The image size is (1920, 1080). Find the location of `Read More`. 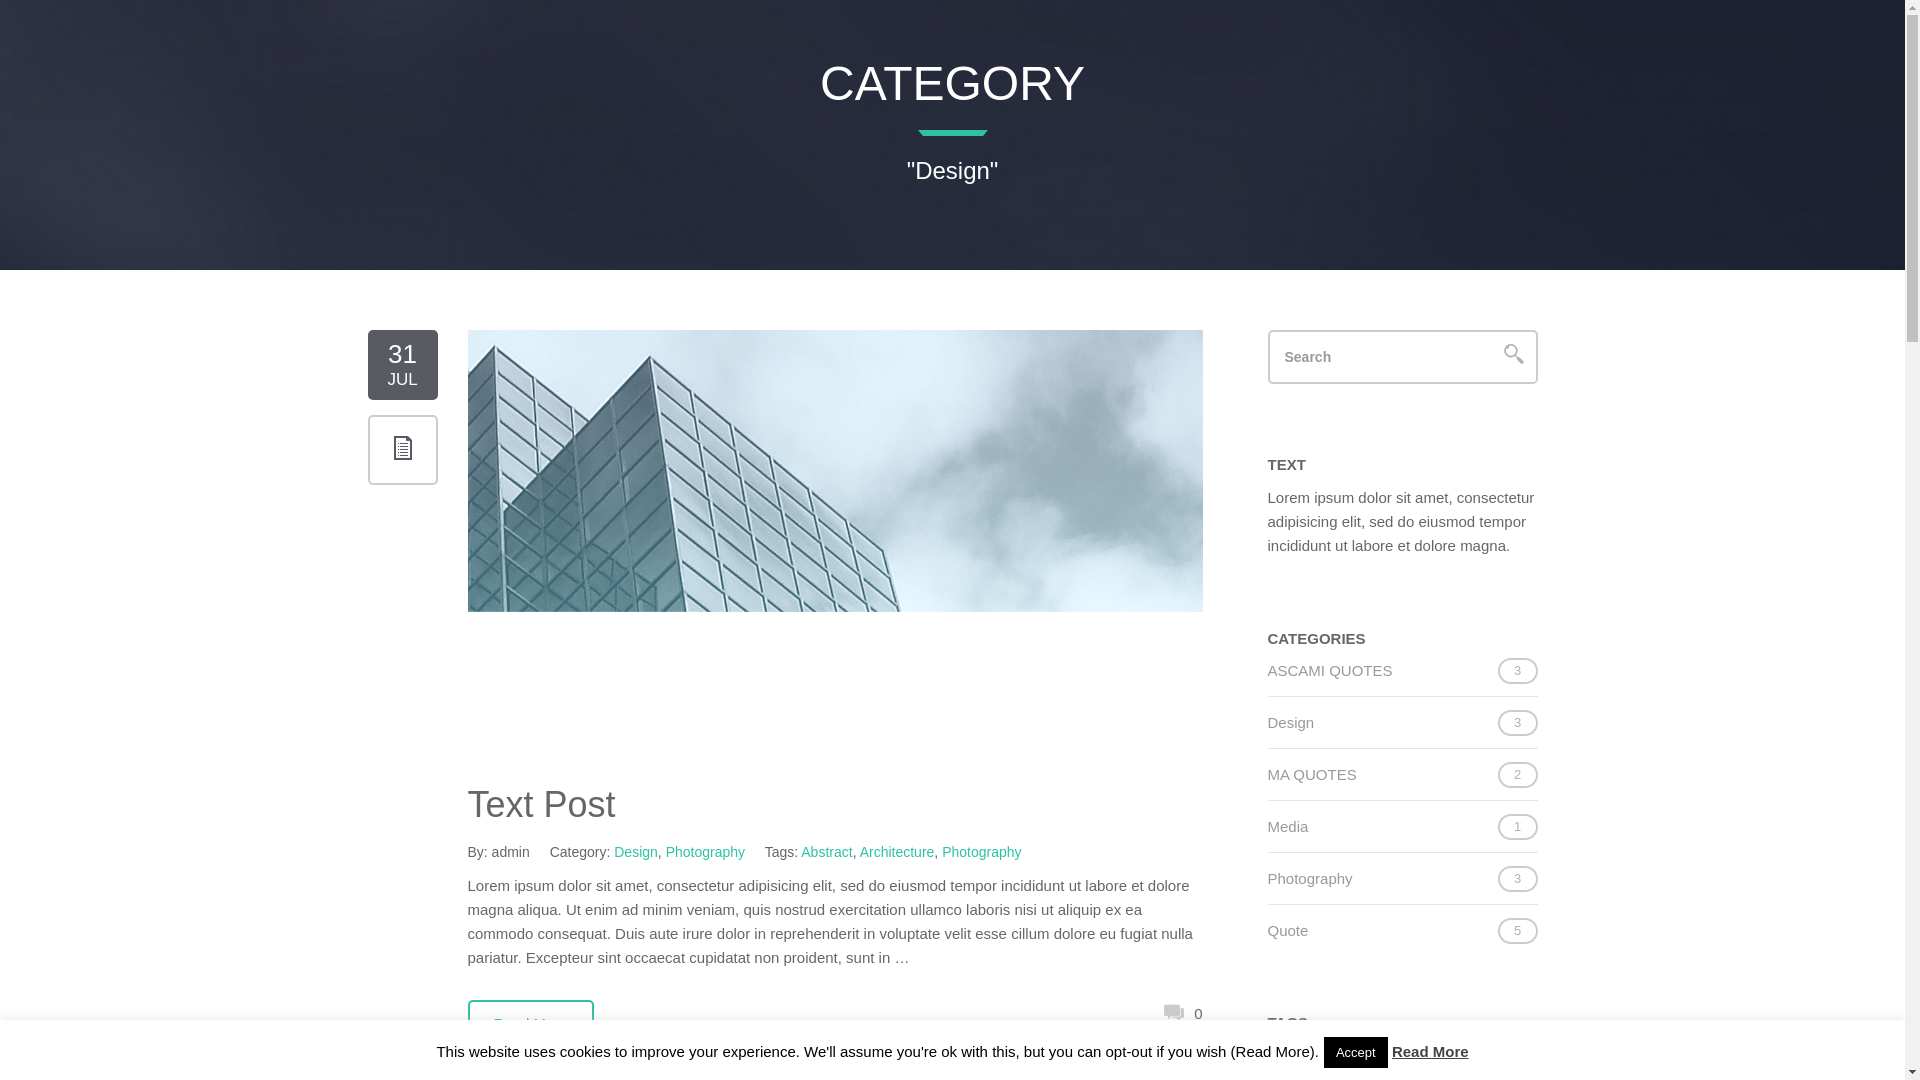

Read More is located at coordinates (531, 1024).